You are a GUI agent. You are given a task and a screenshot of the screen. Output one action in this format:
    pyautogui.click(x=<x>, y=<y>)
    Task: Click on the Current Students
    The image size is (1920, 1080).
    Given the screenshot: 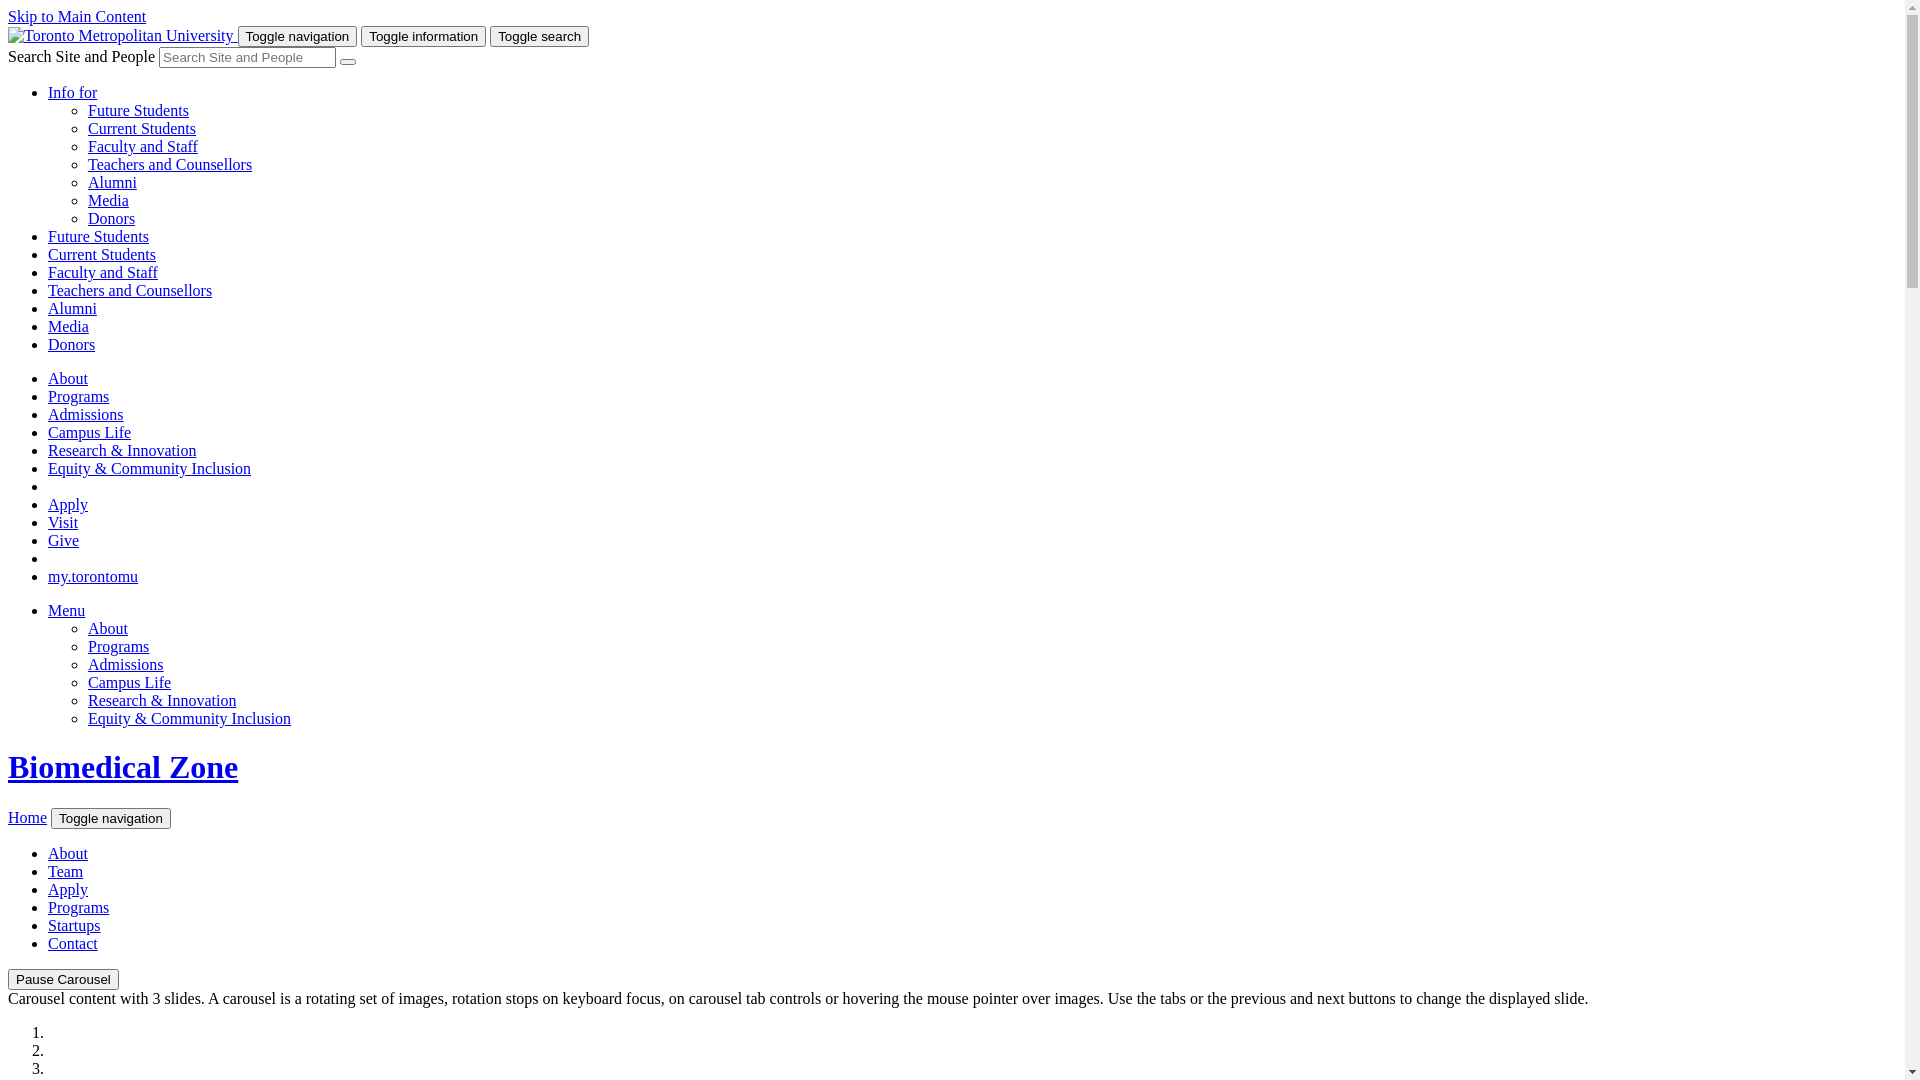 What is the action you would take?
    pyautogui.click(x=142, y=128)
    